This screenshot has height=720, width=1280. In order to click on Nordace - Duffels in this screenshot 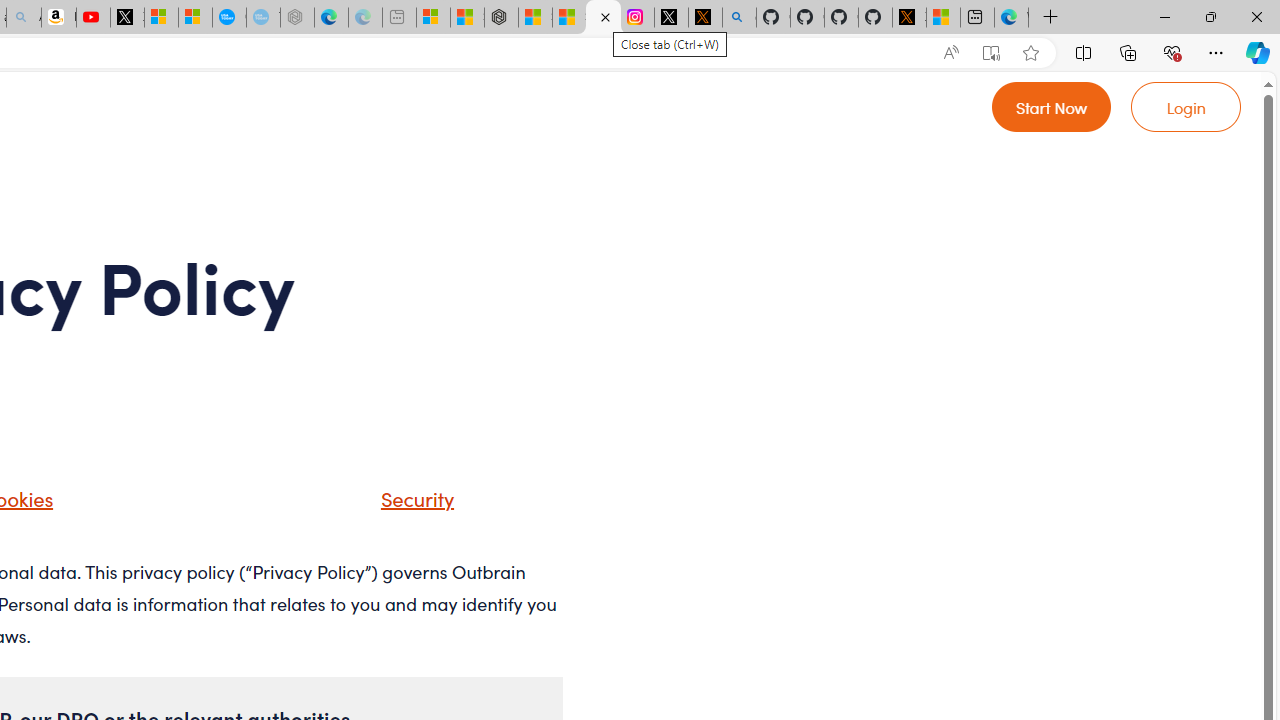, I will do `click(502, 18)`.